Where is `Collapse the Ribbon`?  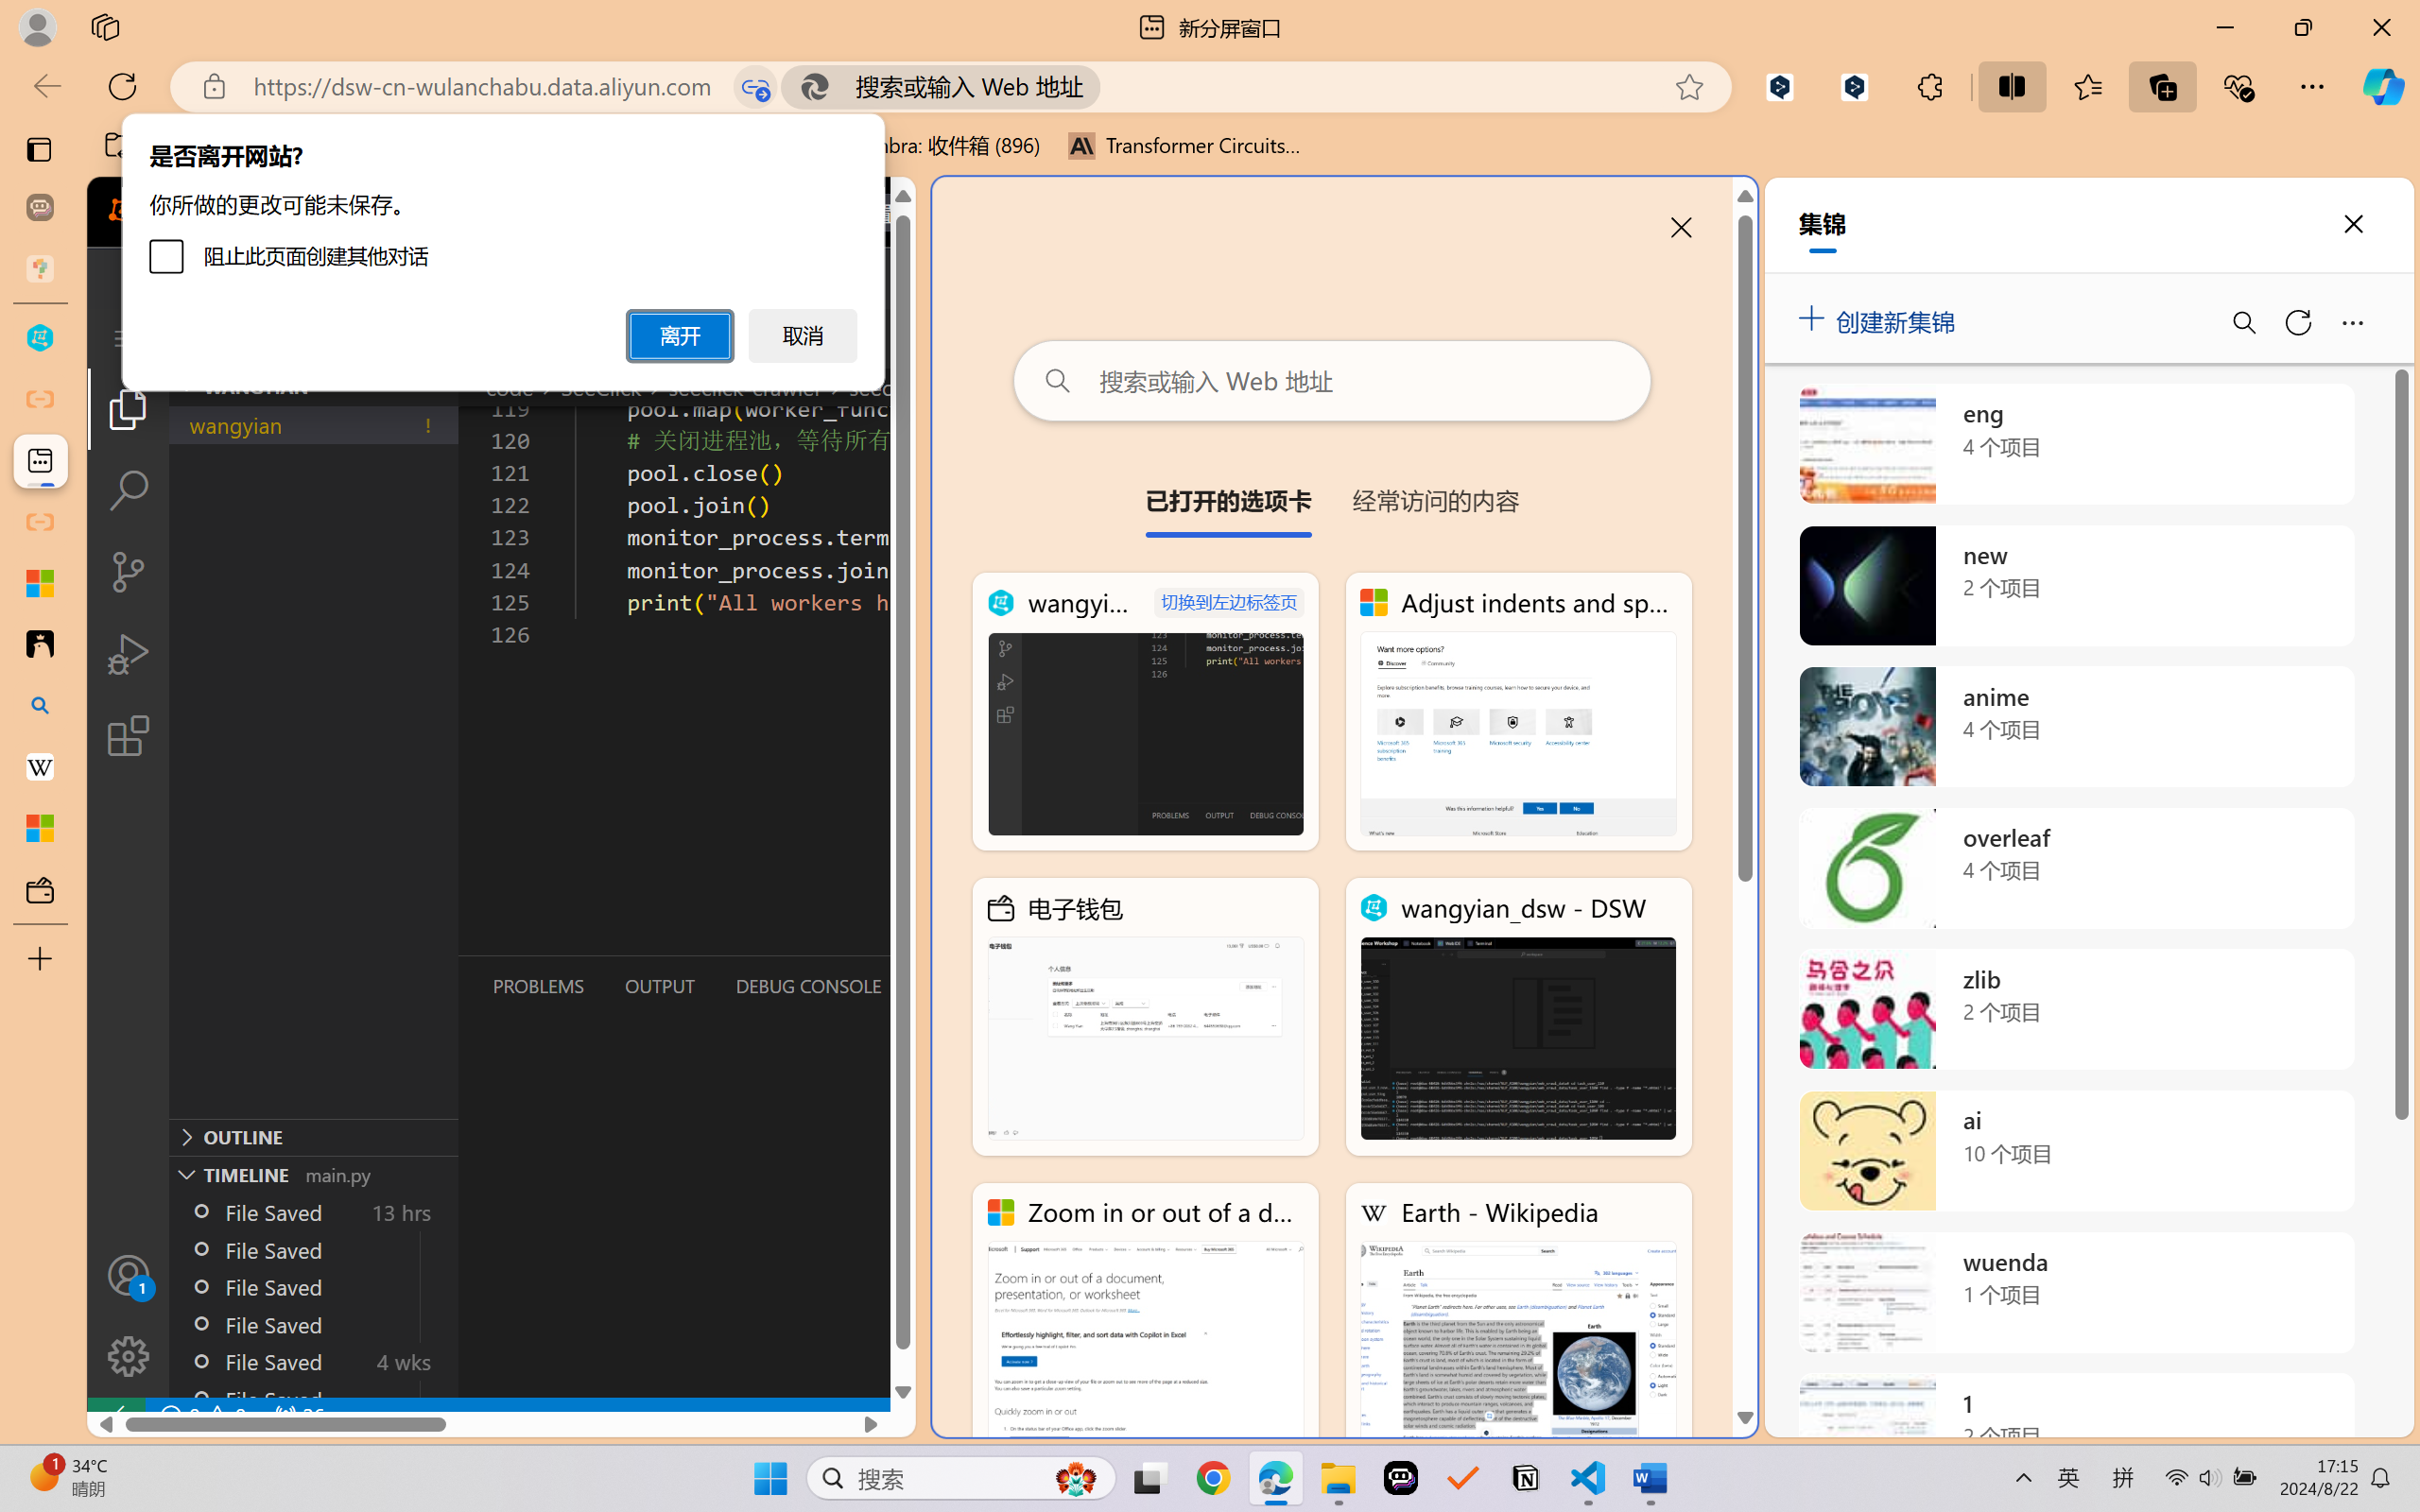
Collapse the Ribbon is located at coordinates (2408, 161).